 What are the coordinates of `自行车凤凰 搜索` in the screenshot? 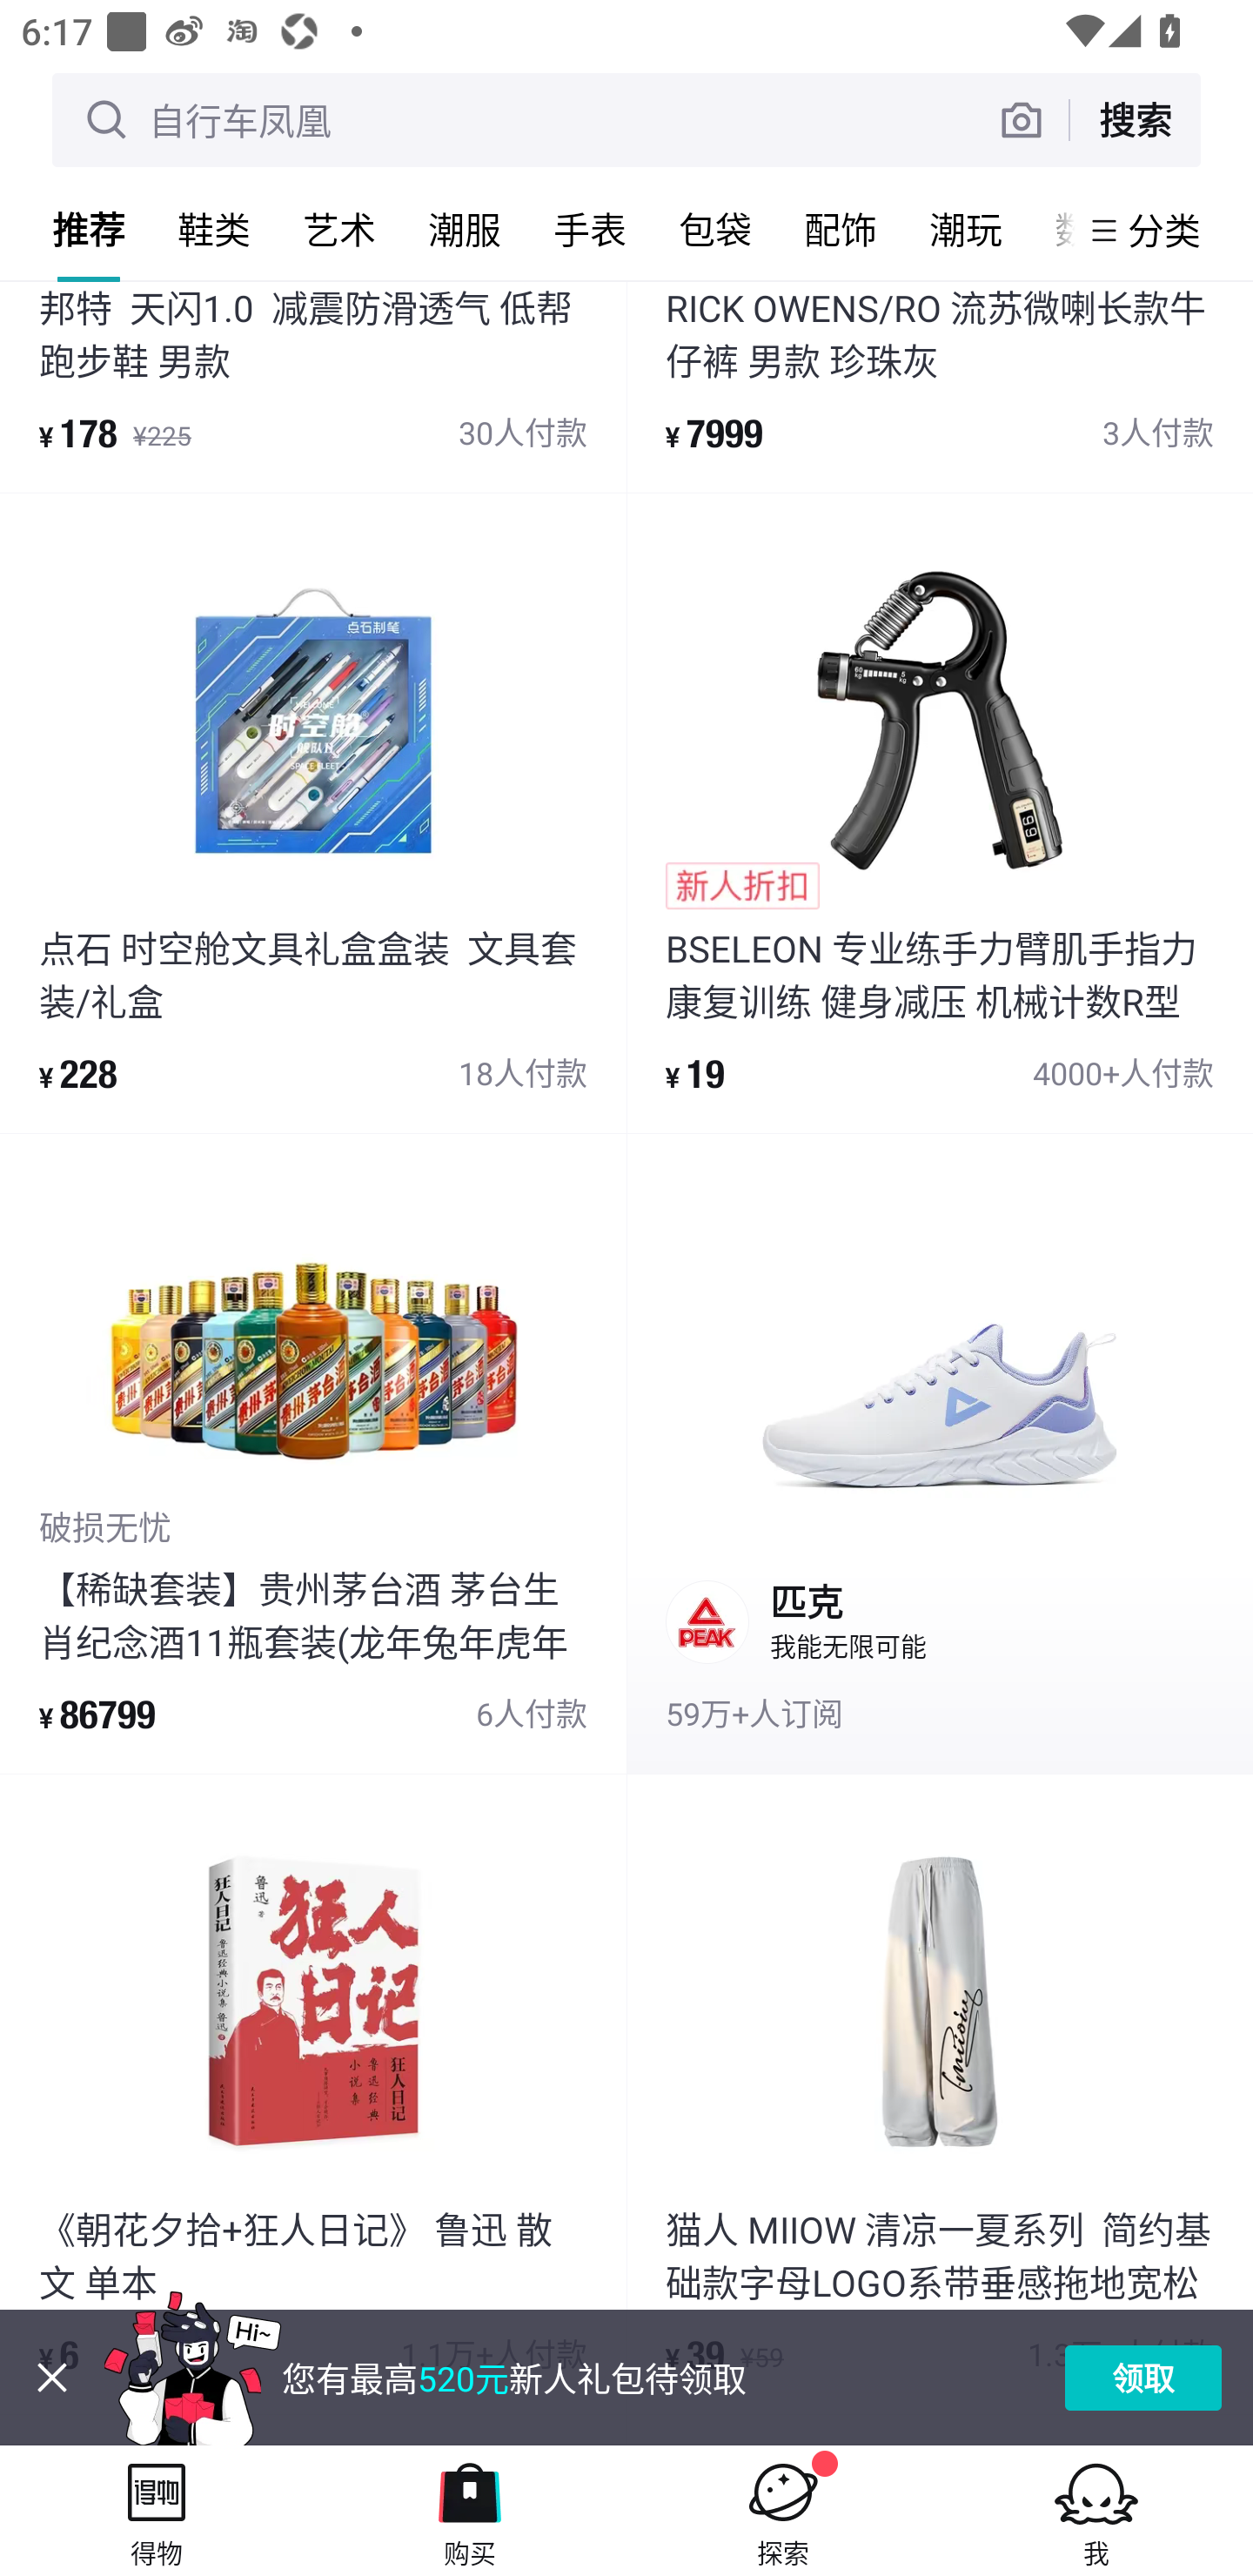 It's located at (626, 119).